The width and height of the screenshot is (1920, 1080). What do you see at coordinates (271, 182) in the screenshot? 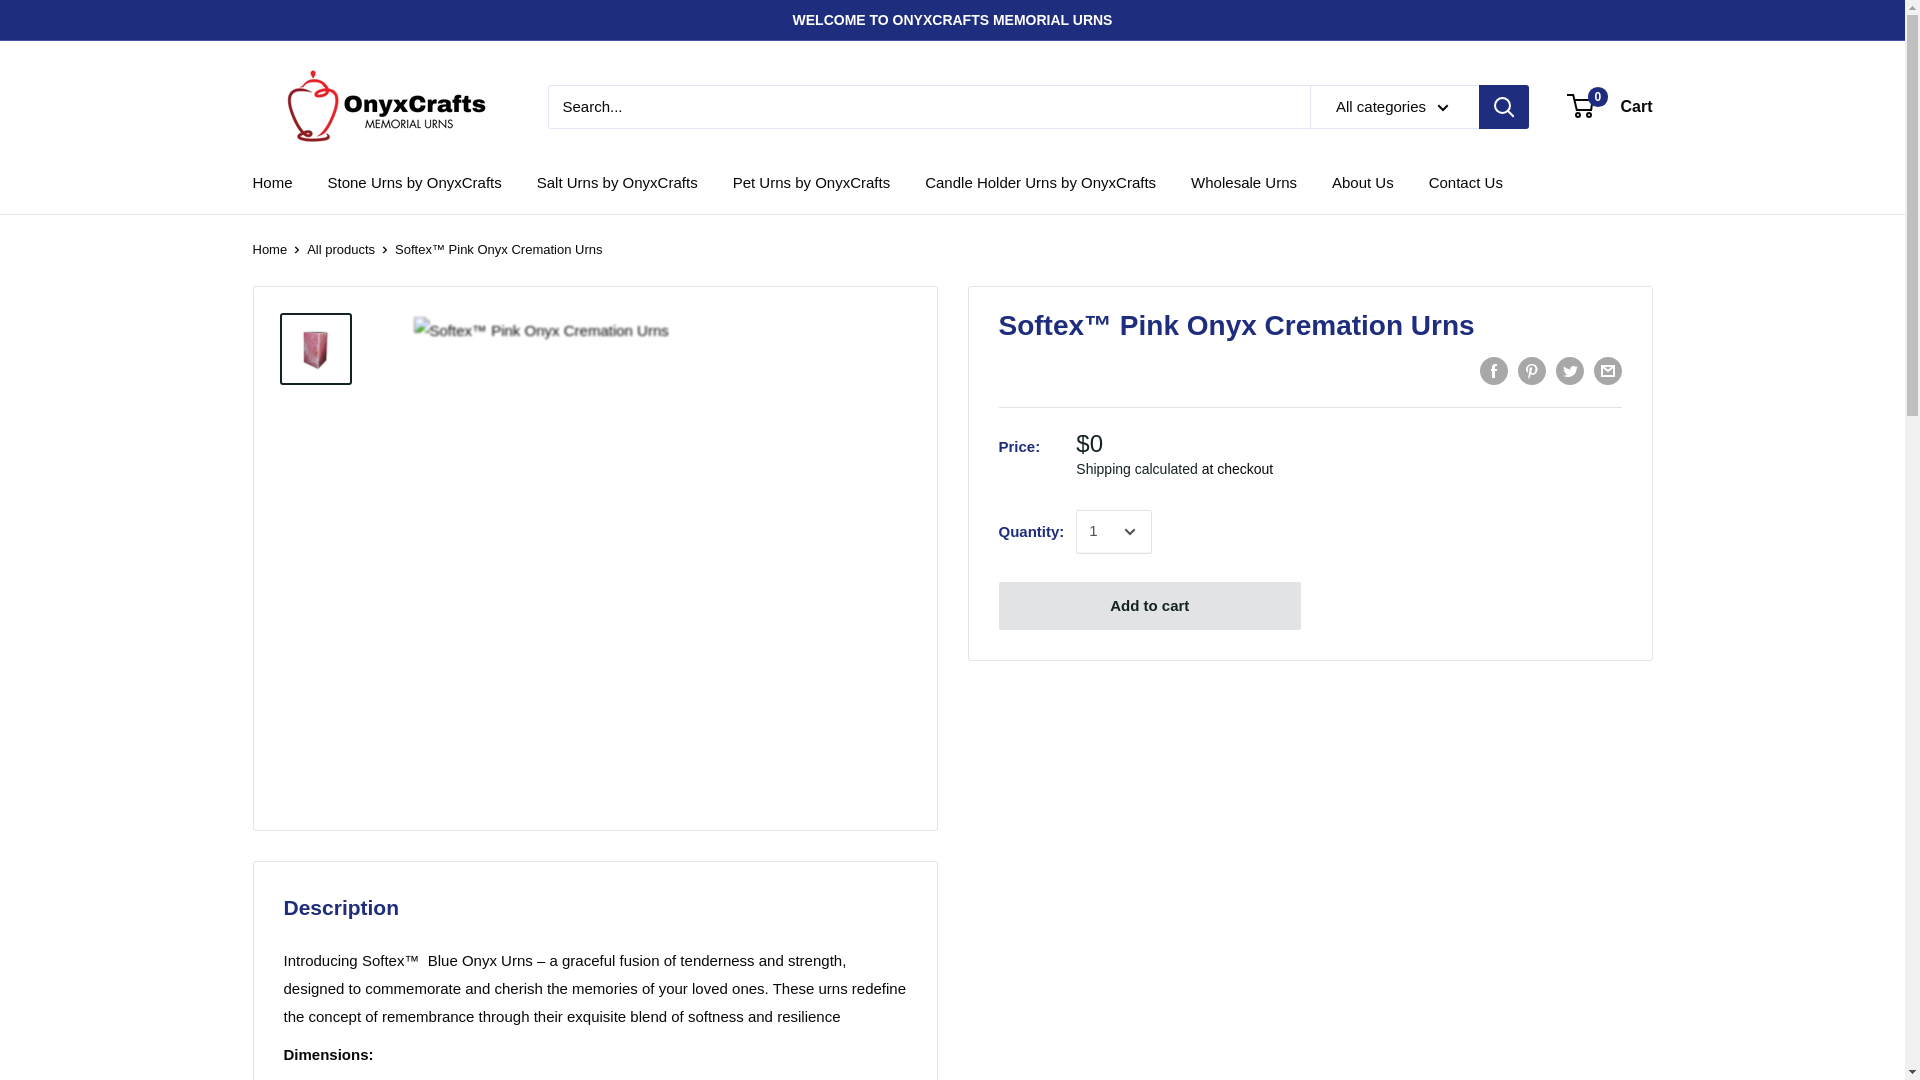
I see `Home` at bounding box center [271, 182].